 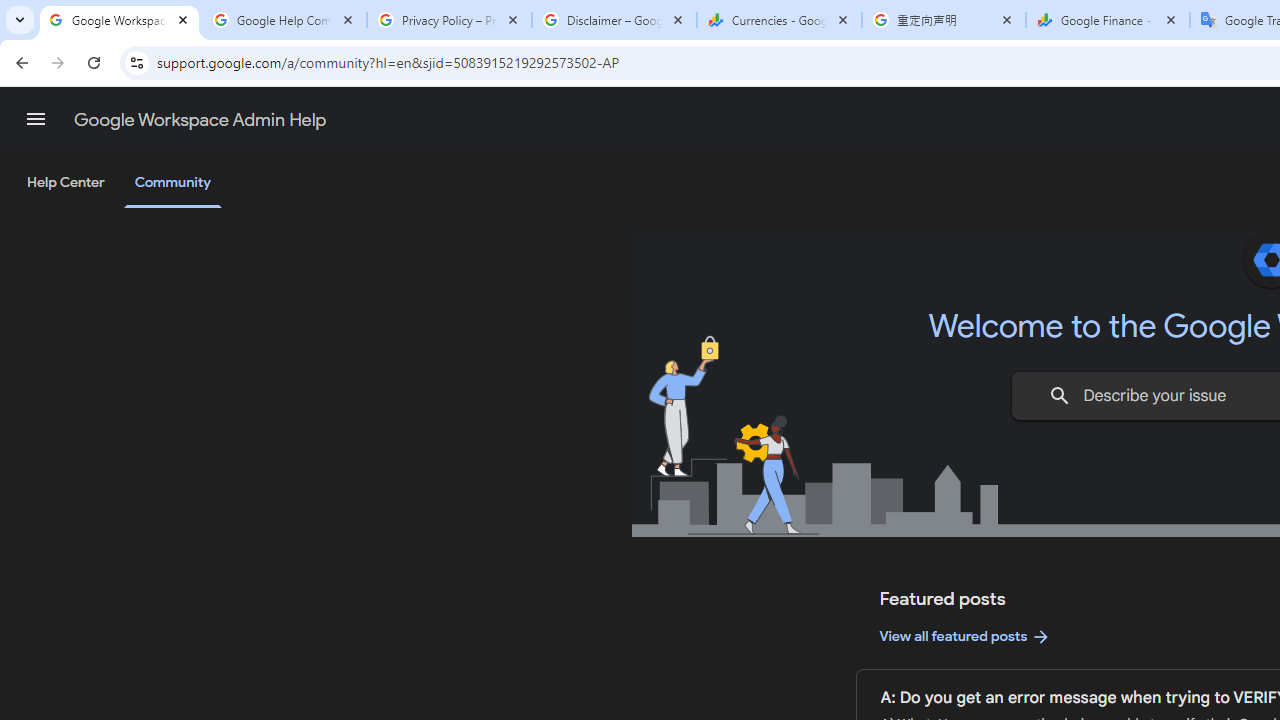 I want to click on Currencies - Google Finance, so click(x=779, y=20).